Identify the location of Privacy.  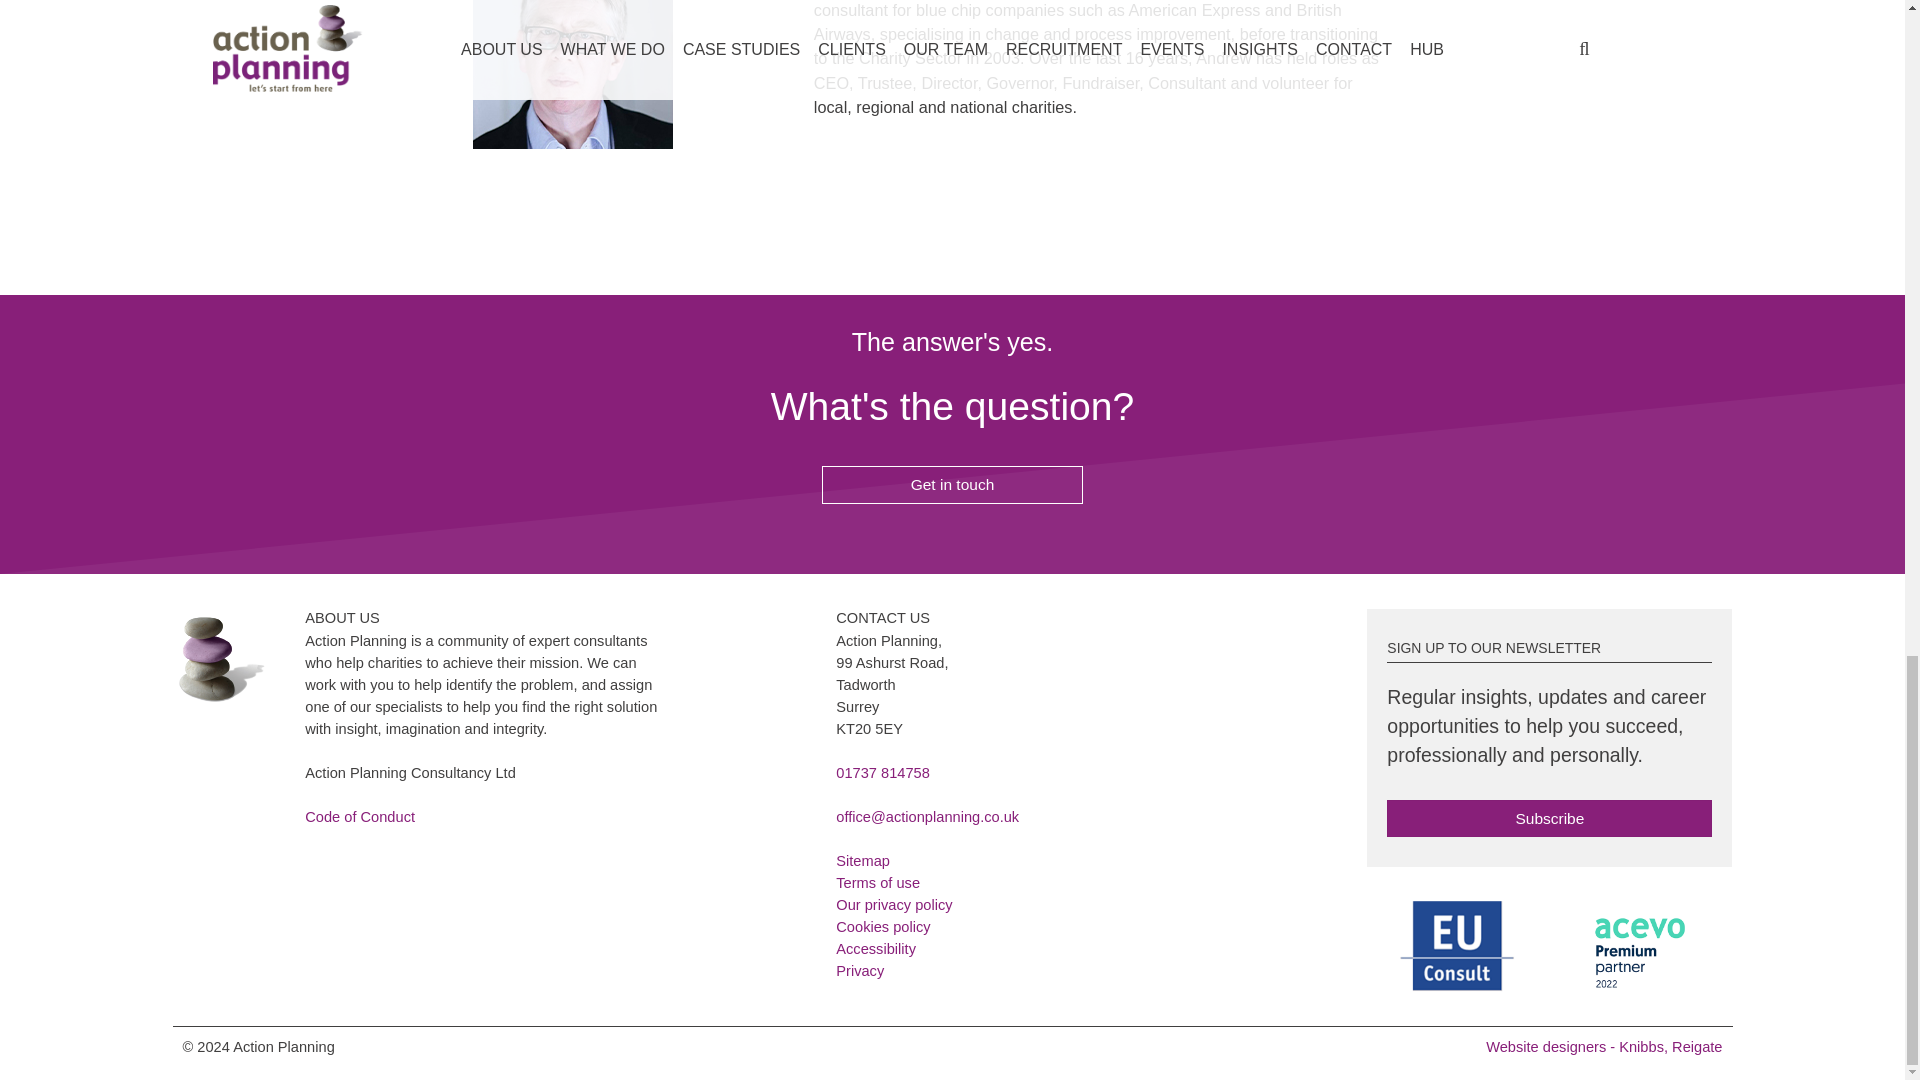
(859, 970).